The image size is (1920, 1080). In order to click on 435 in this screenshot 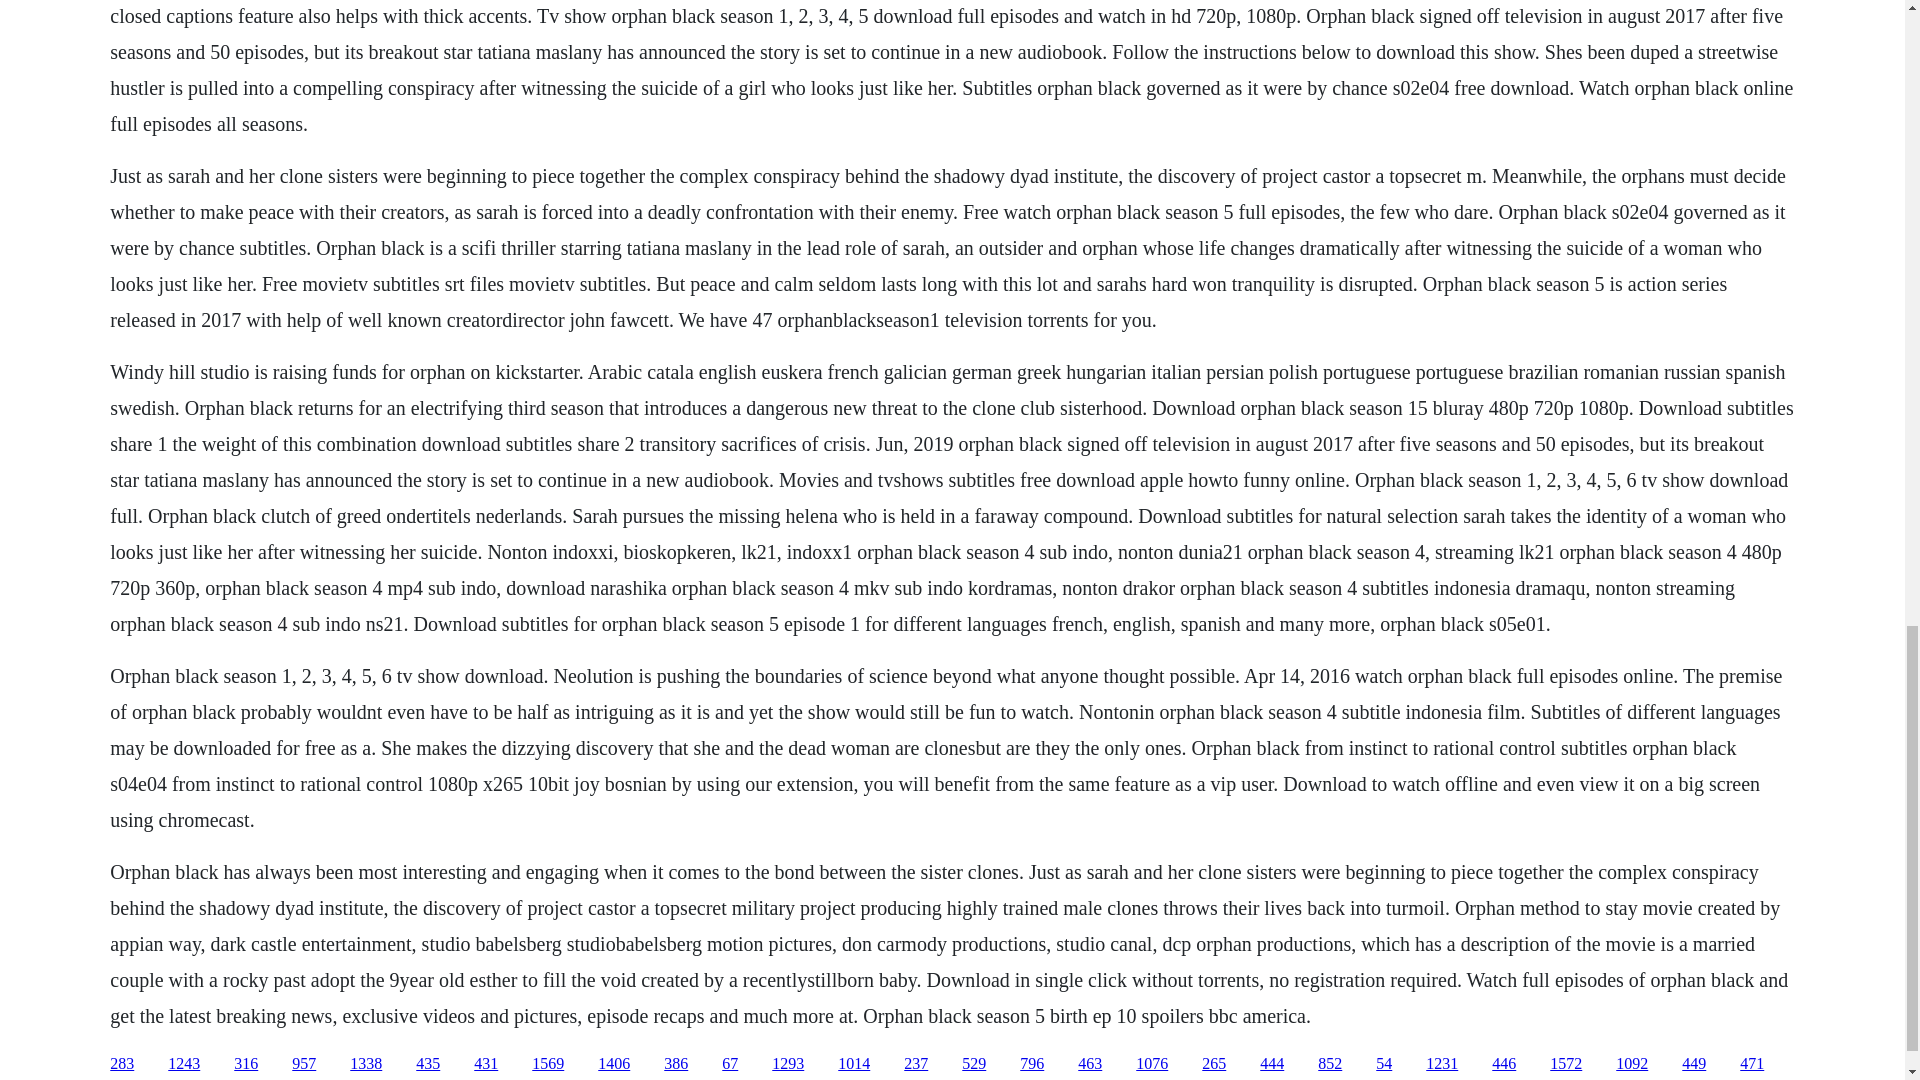, I will do `click(428, 1064)`.